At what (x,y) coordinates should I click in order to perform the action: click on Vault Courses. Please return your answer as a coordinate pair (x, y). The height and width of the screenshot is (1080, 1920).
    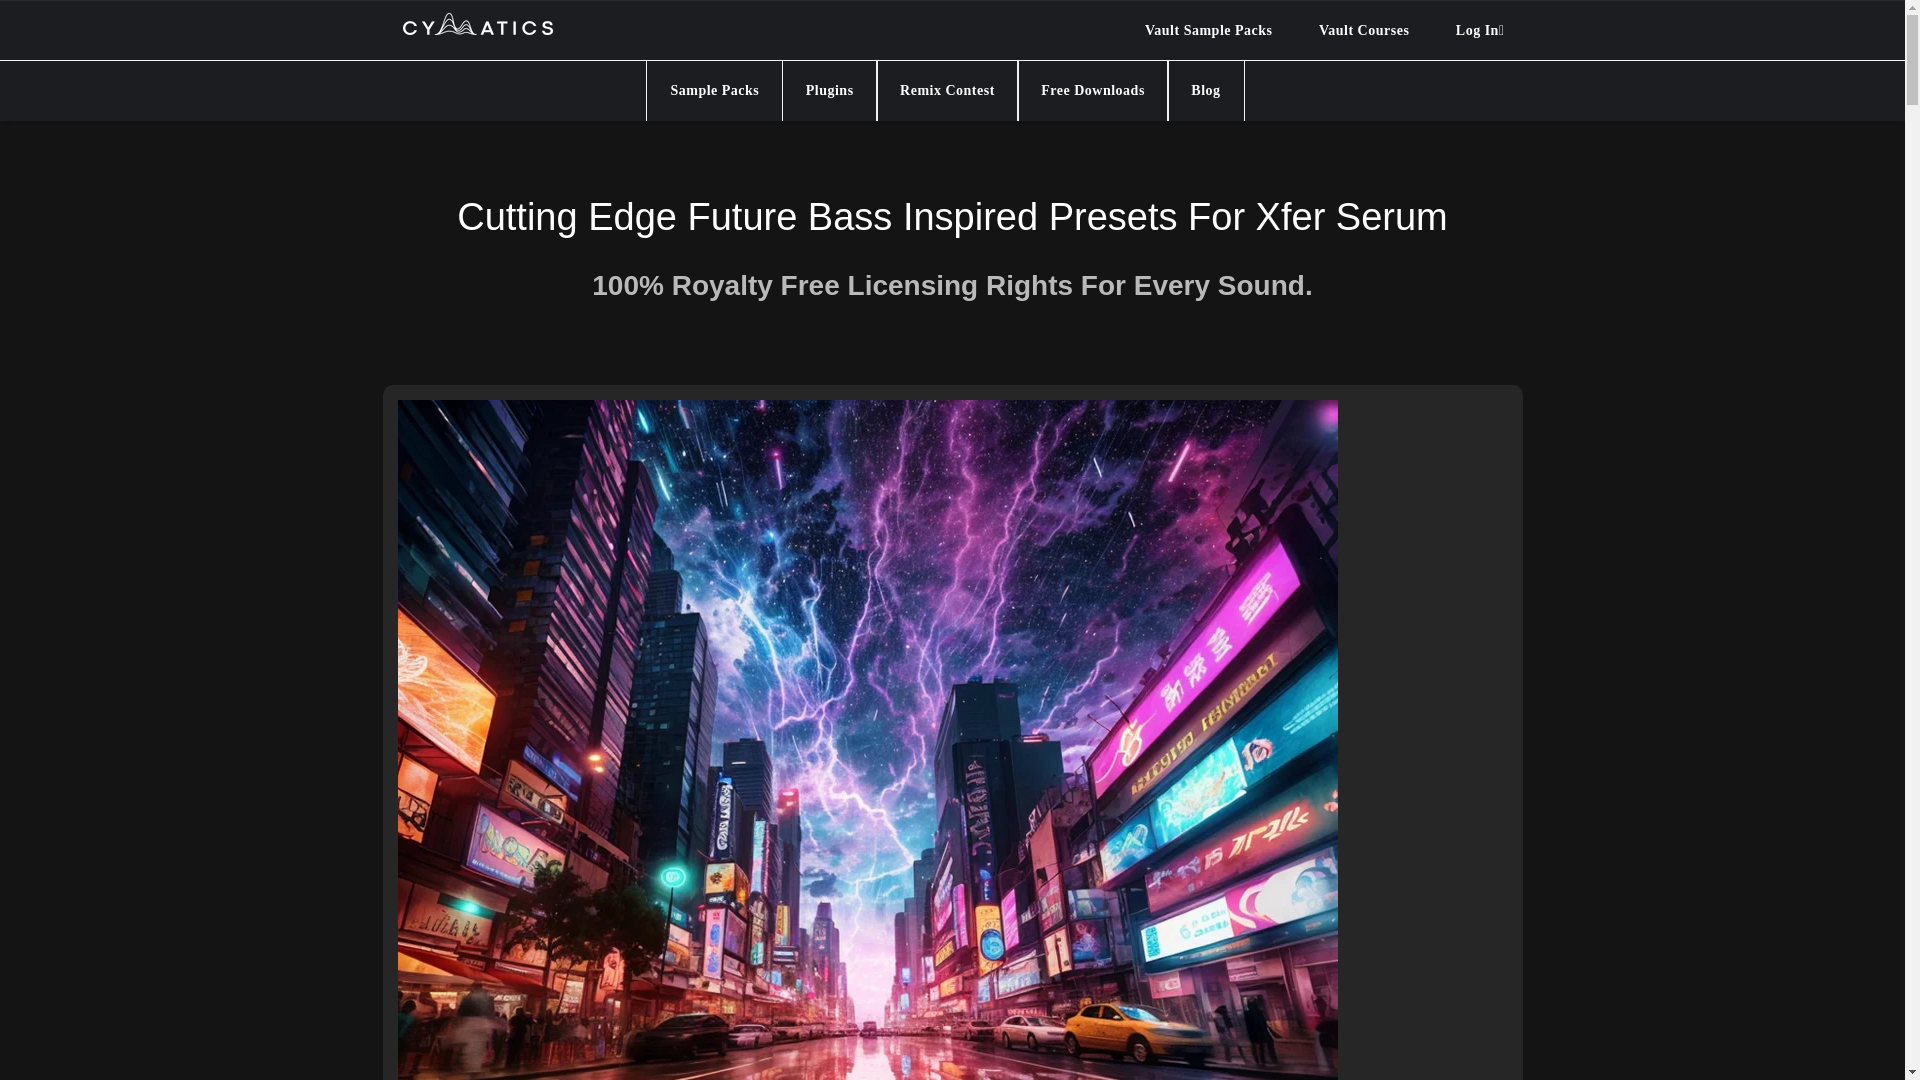
    Looking at the image, I should click on (1364, 30).